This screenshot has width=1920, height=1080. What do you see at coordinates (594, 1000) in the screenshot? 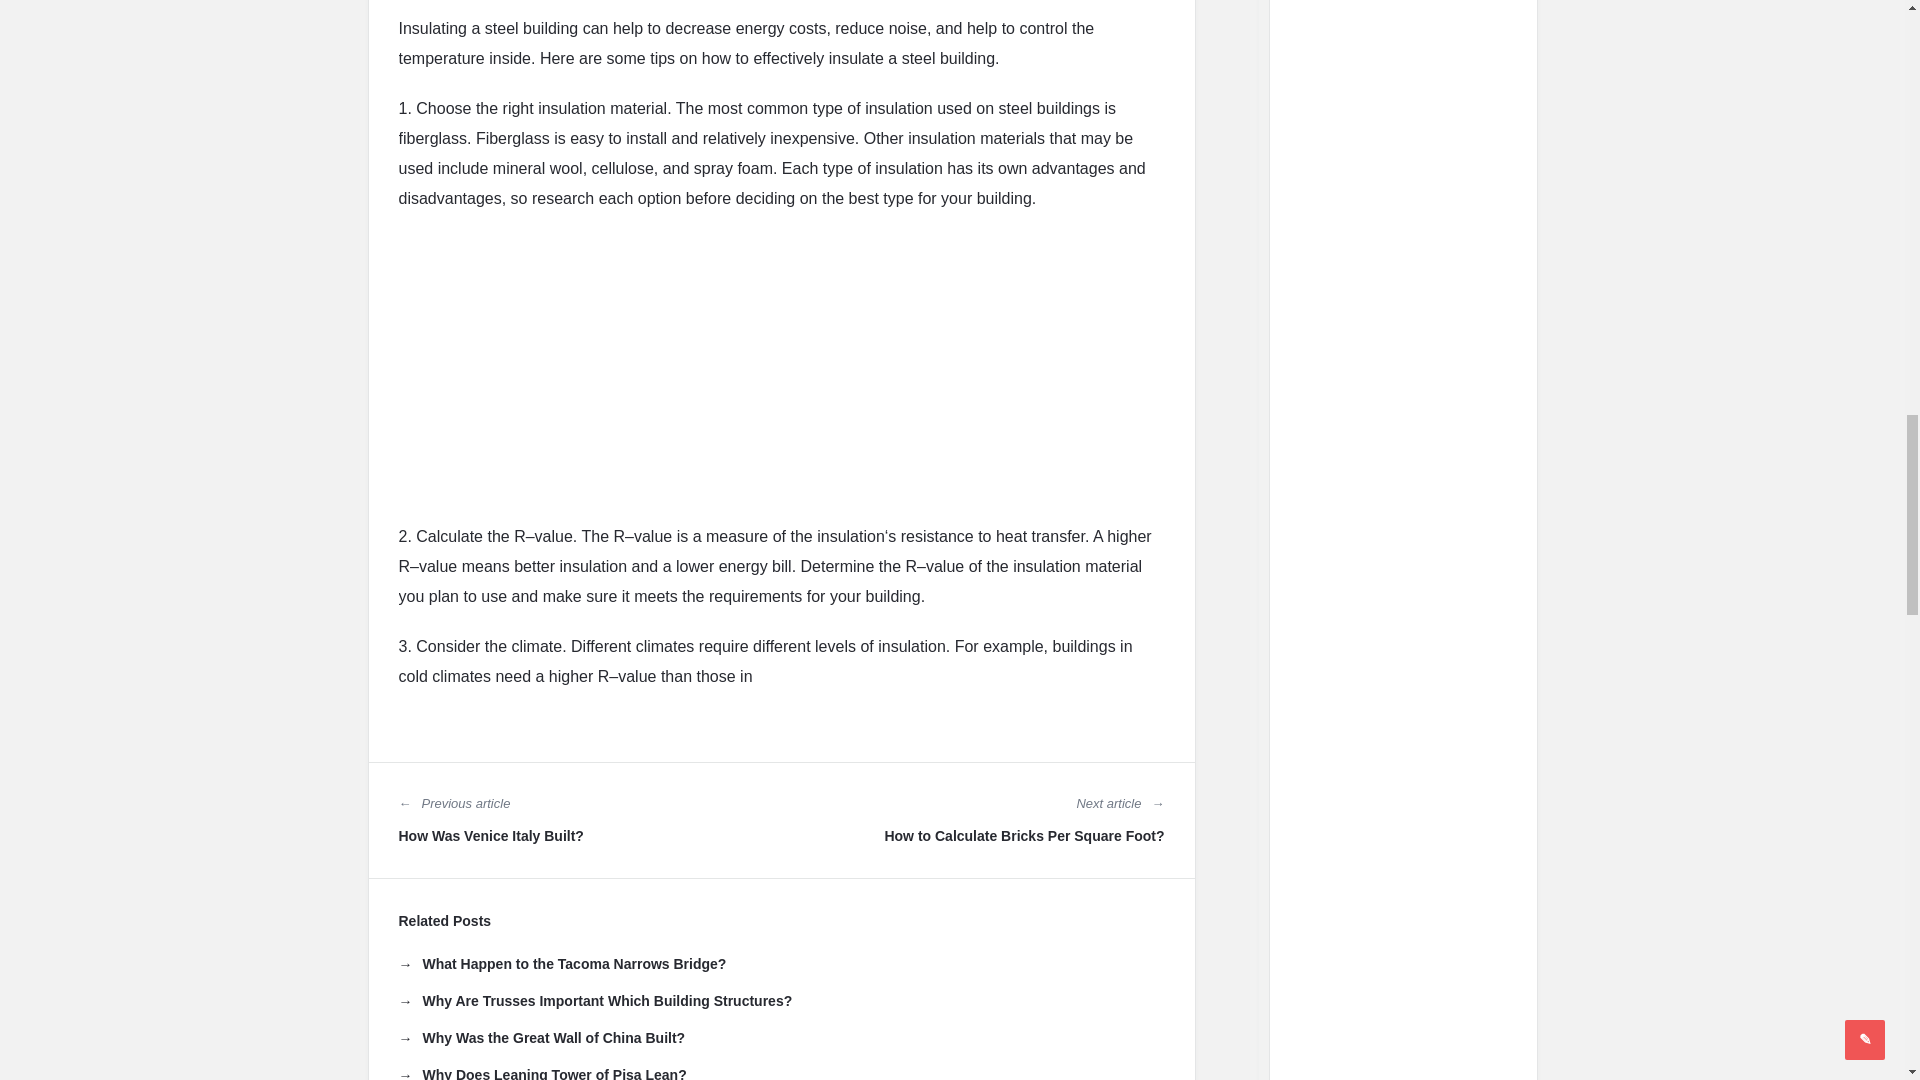
I see `Why Are Trusses Important Which Building Structures?` at bounding box center [594, 1000].